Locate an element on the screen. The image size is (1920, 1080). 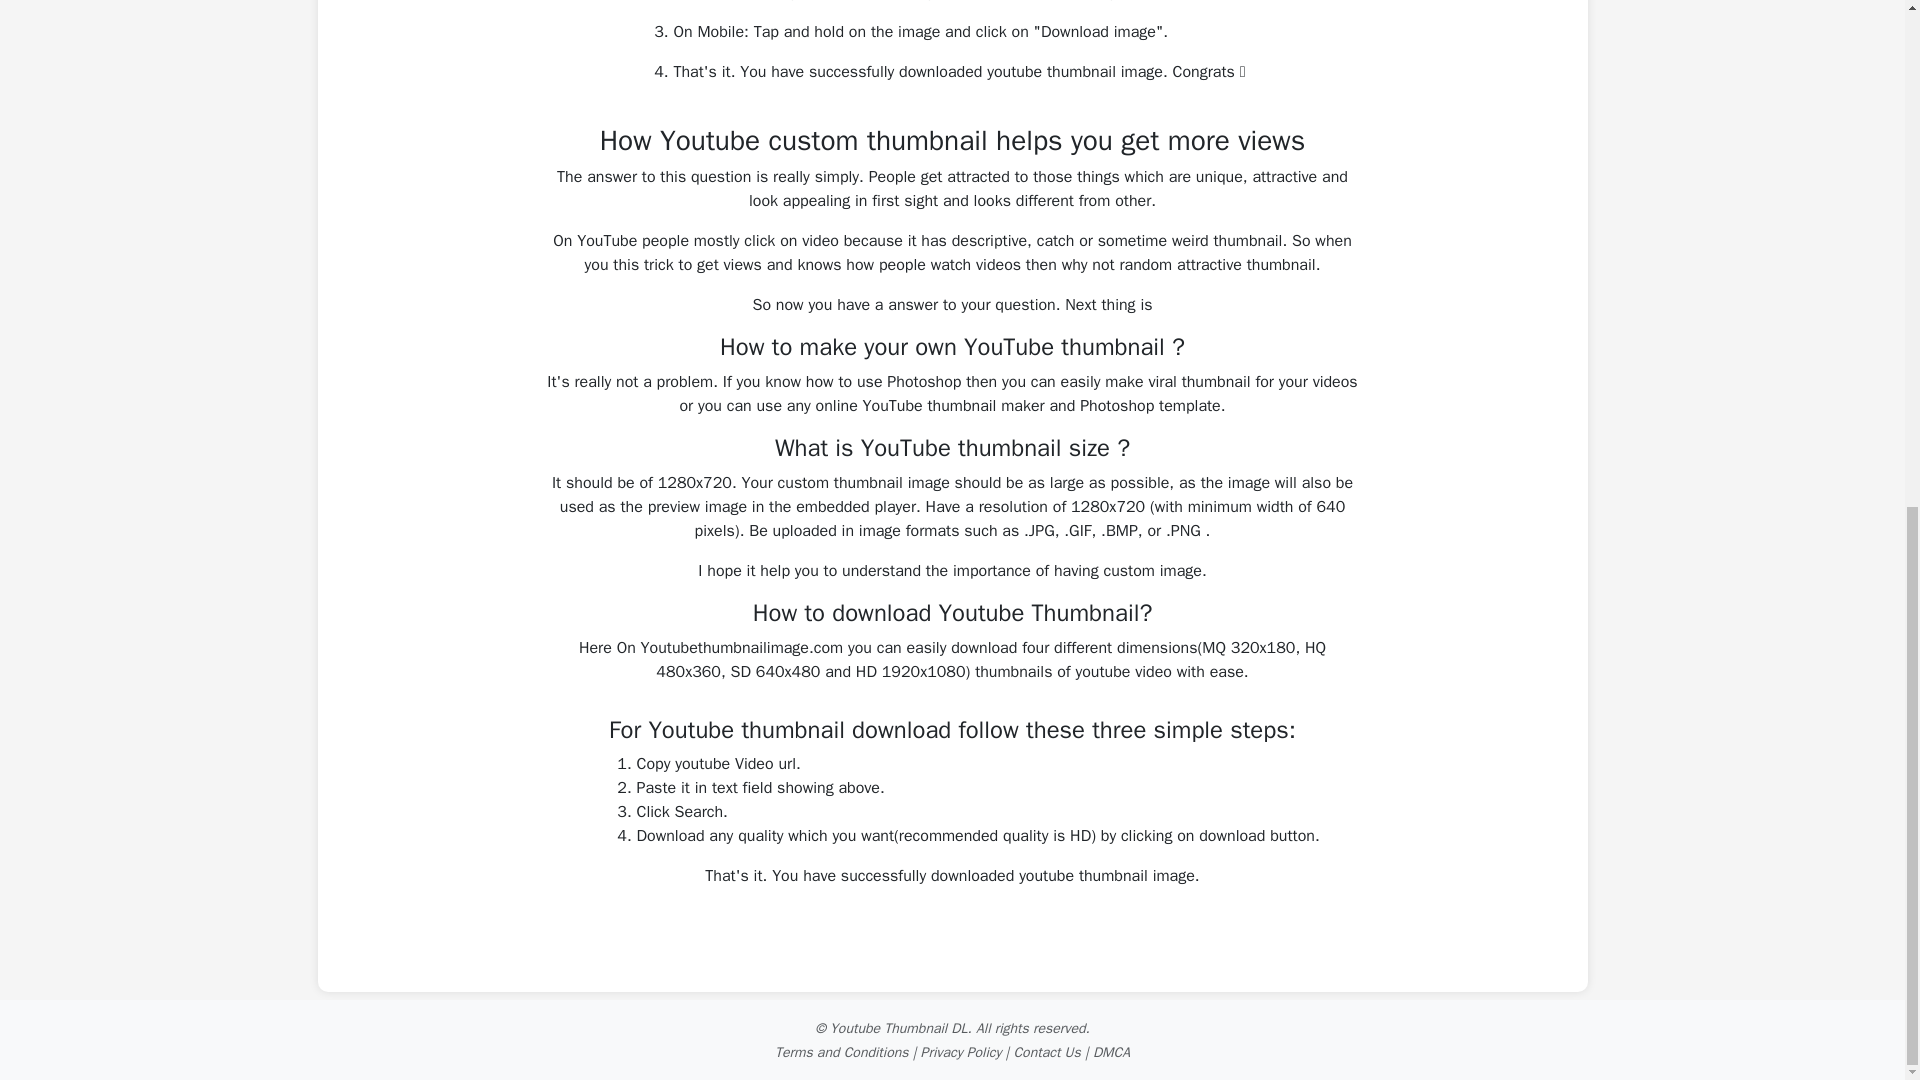
DMCA is located at coordinates (1111, 1052).